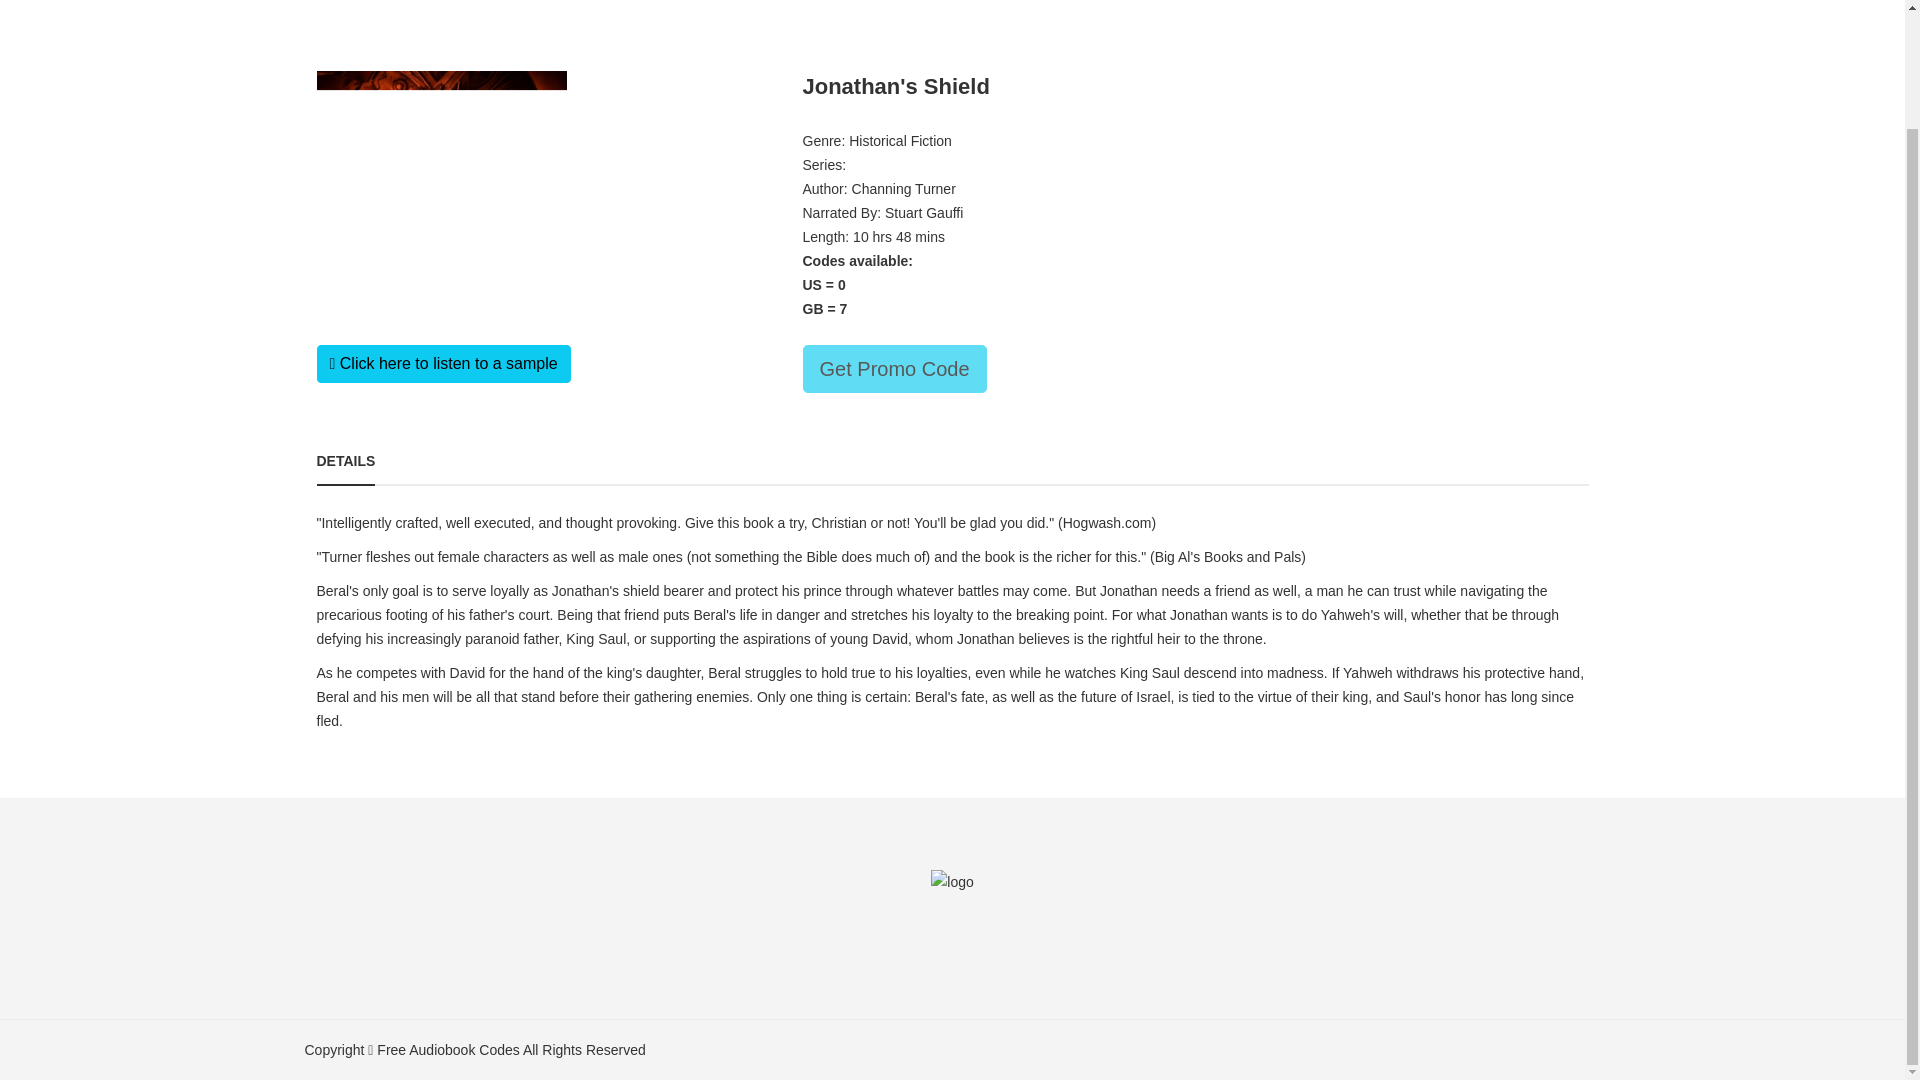  Describe the element at coordinates (900, 140) in the screenshot. I see `Historical Fiction` at that location.